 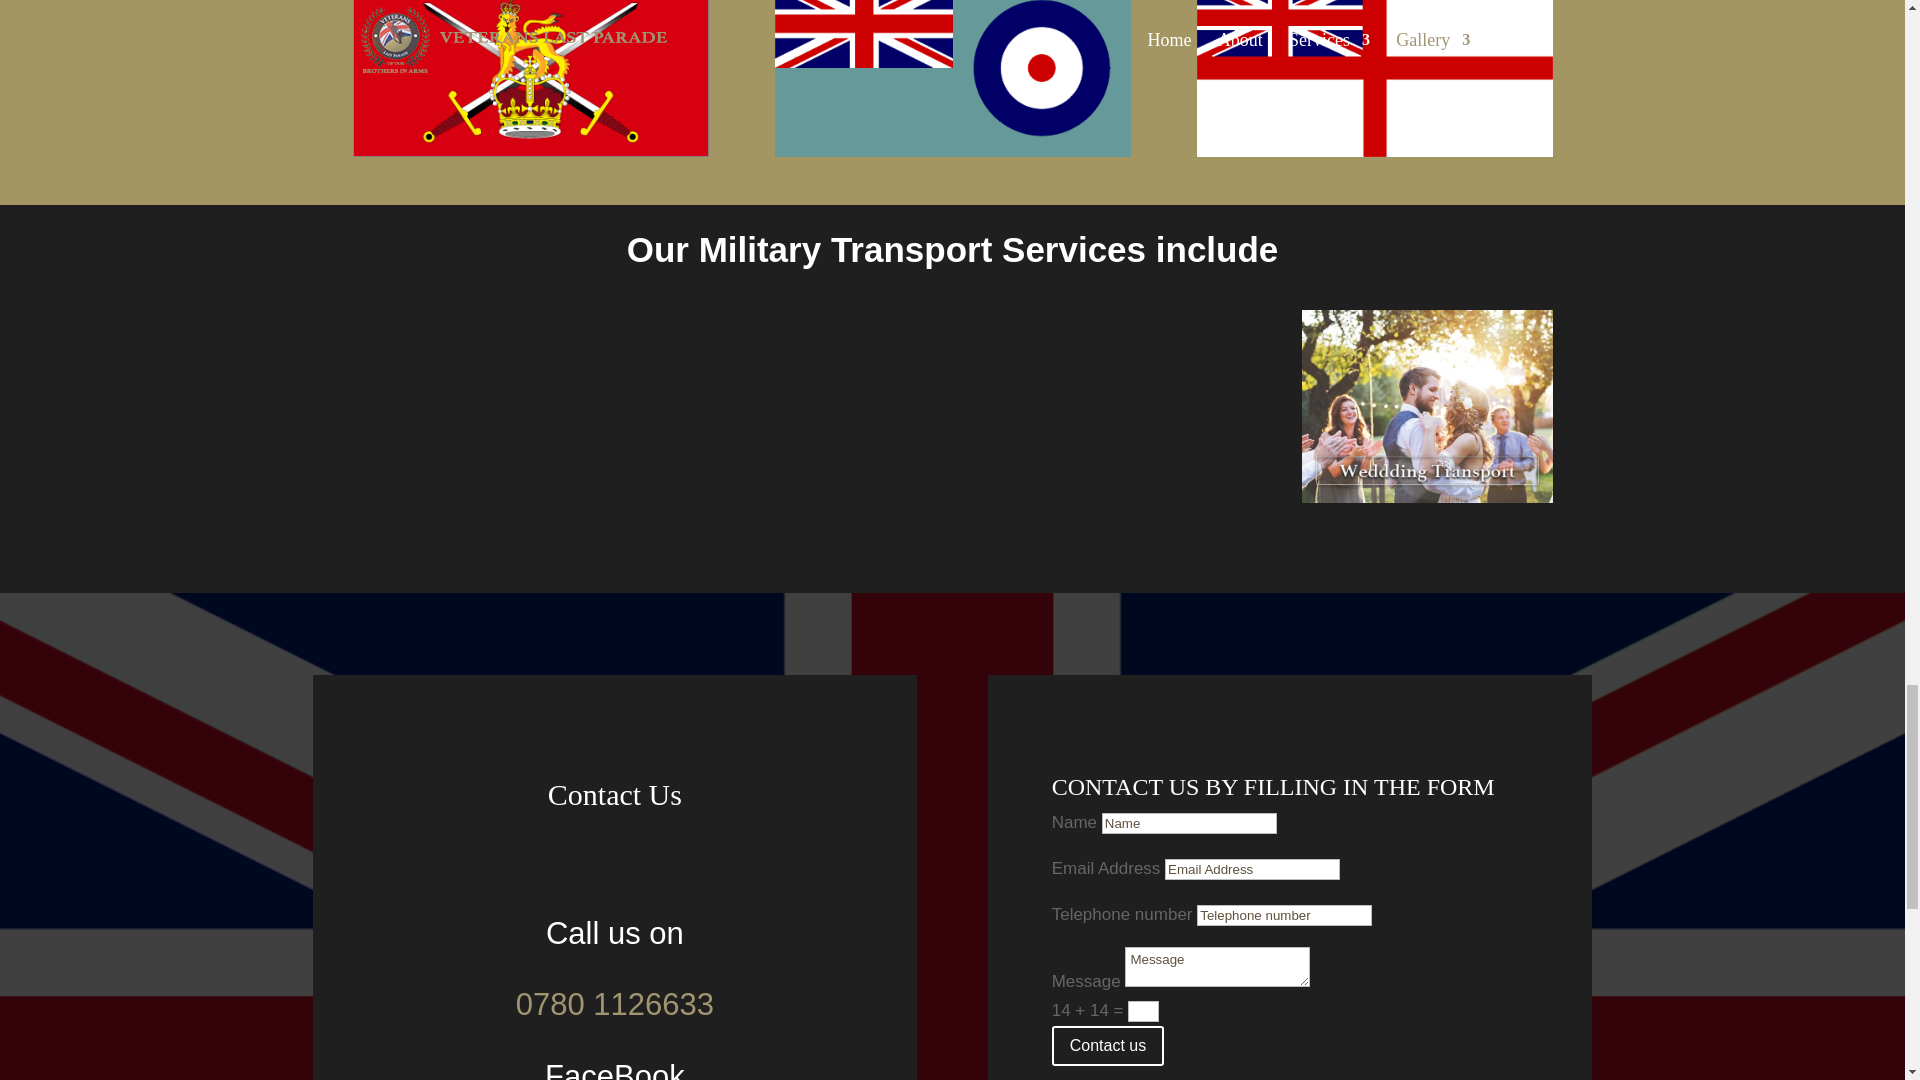 I want to click on Wedding-Transport, so click(x=1427, y=406).